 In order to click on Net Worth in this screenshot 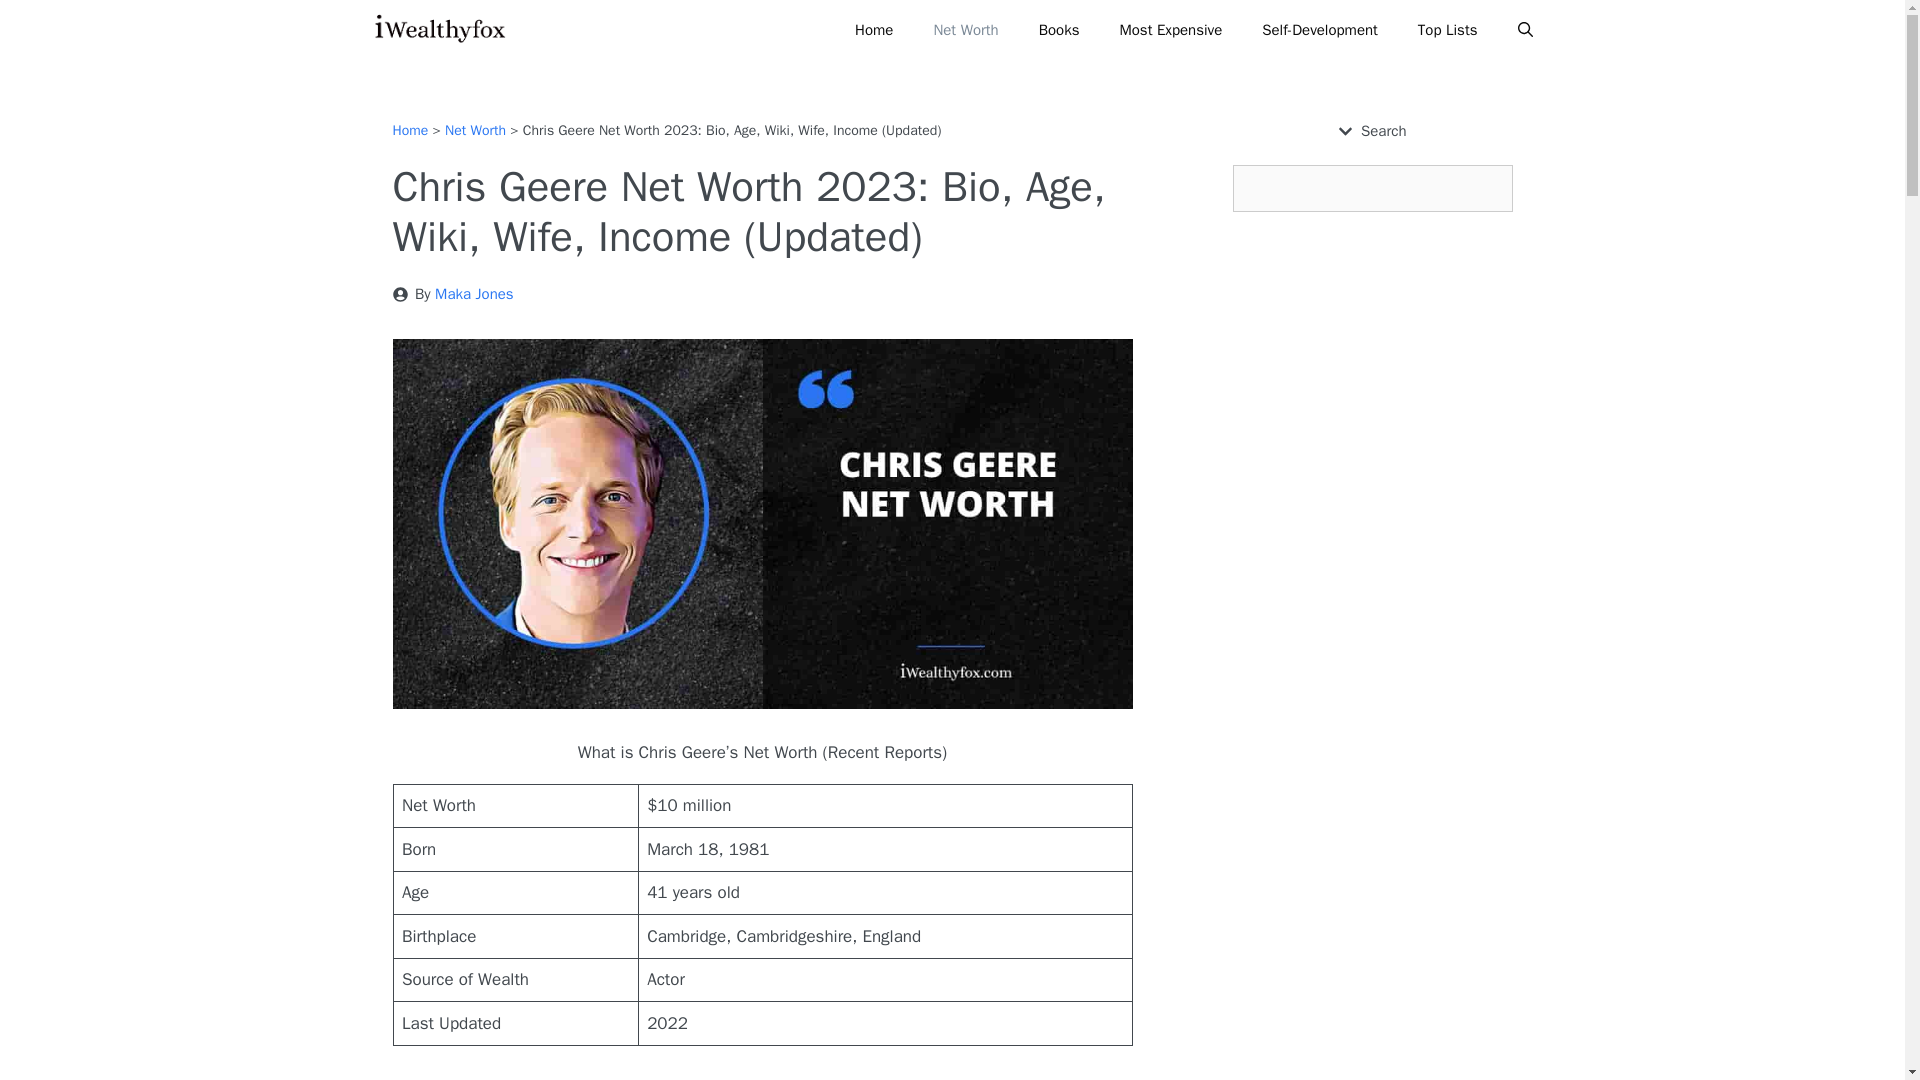, I will do `click(965, 30)`.